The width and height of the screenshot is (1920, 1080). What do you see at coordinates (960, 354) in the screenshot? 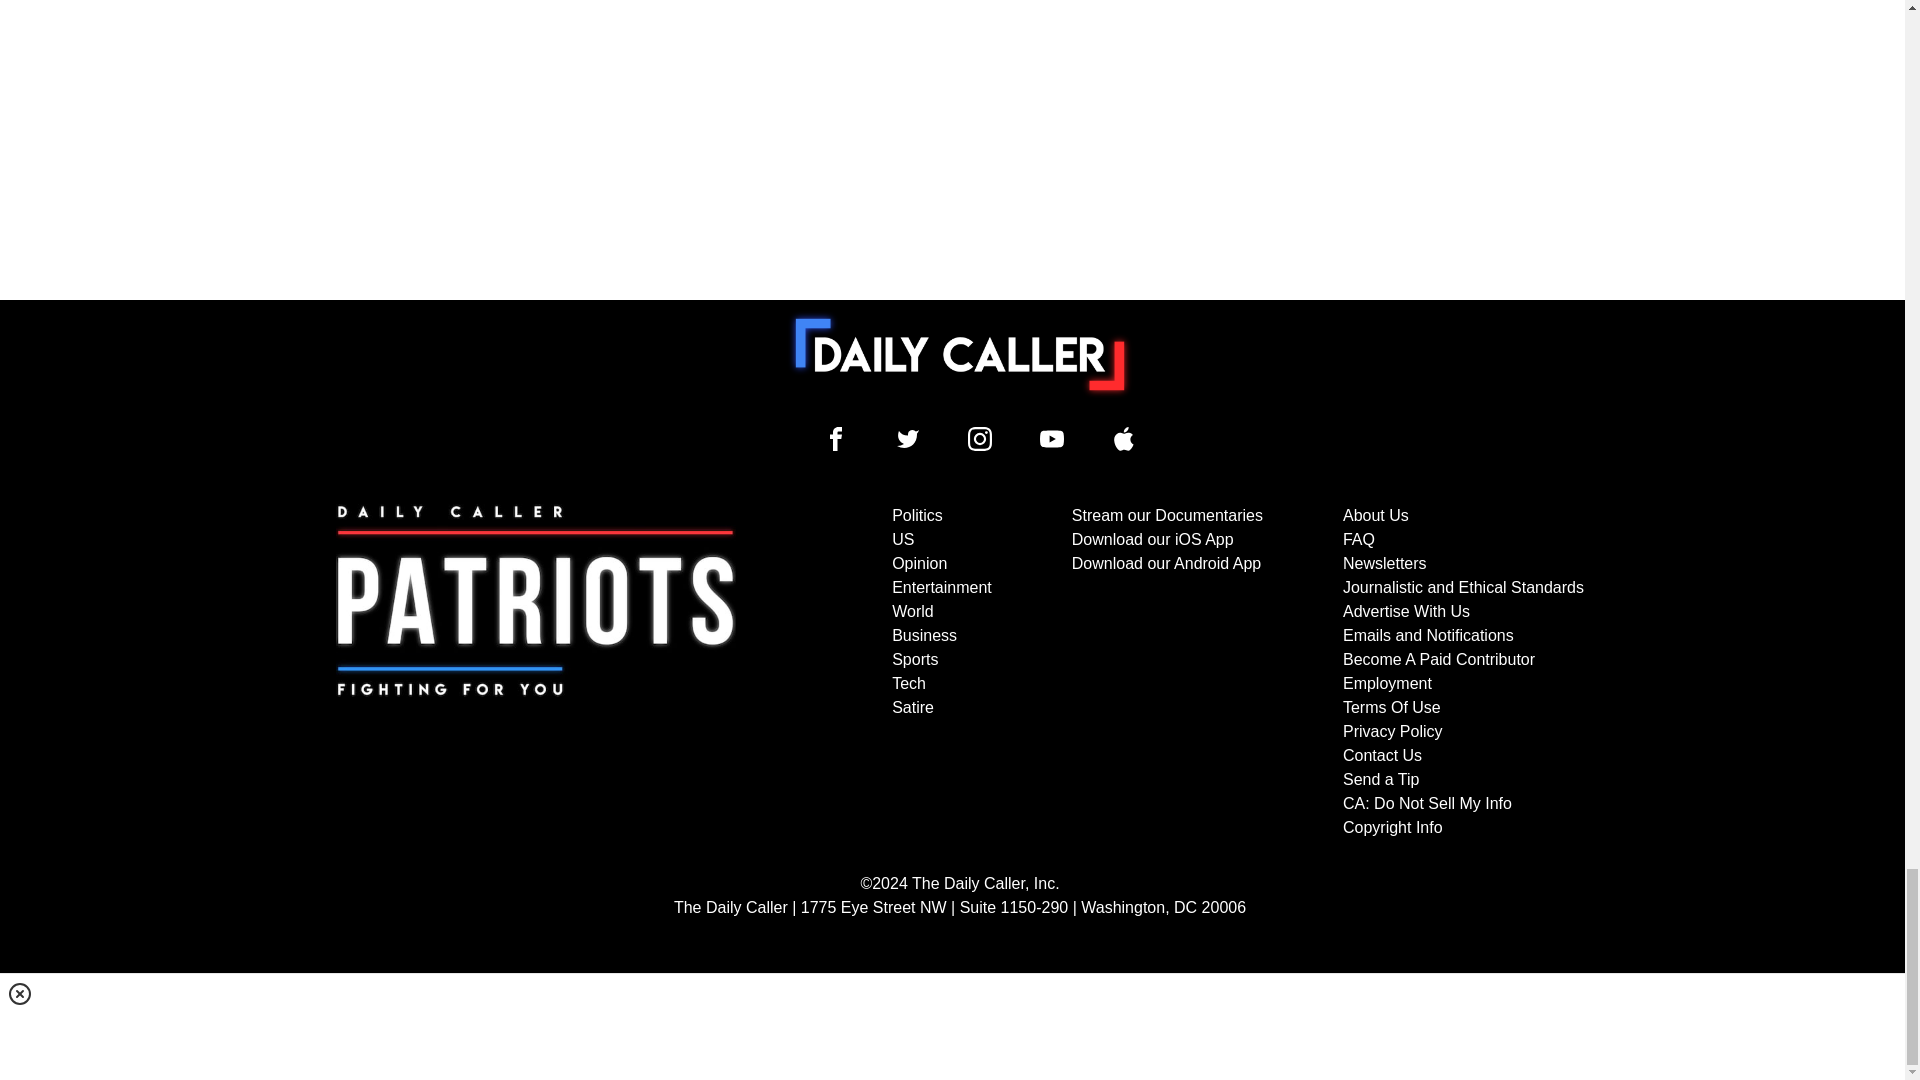
I see `To home page` at bounding box center [960, 354].